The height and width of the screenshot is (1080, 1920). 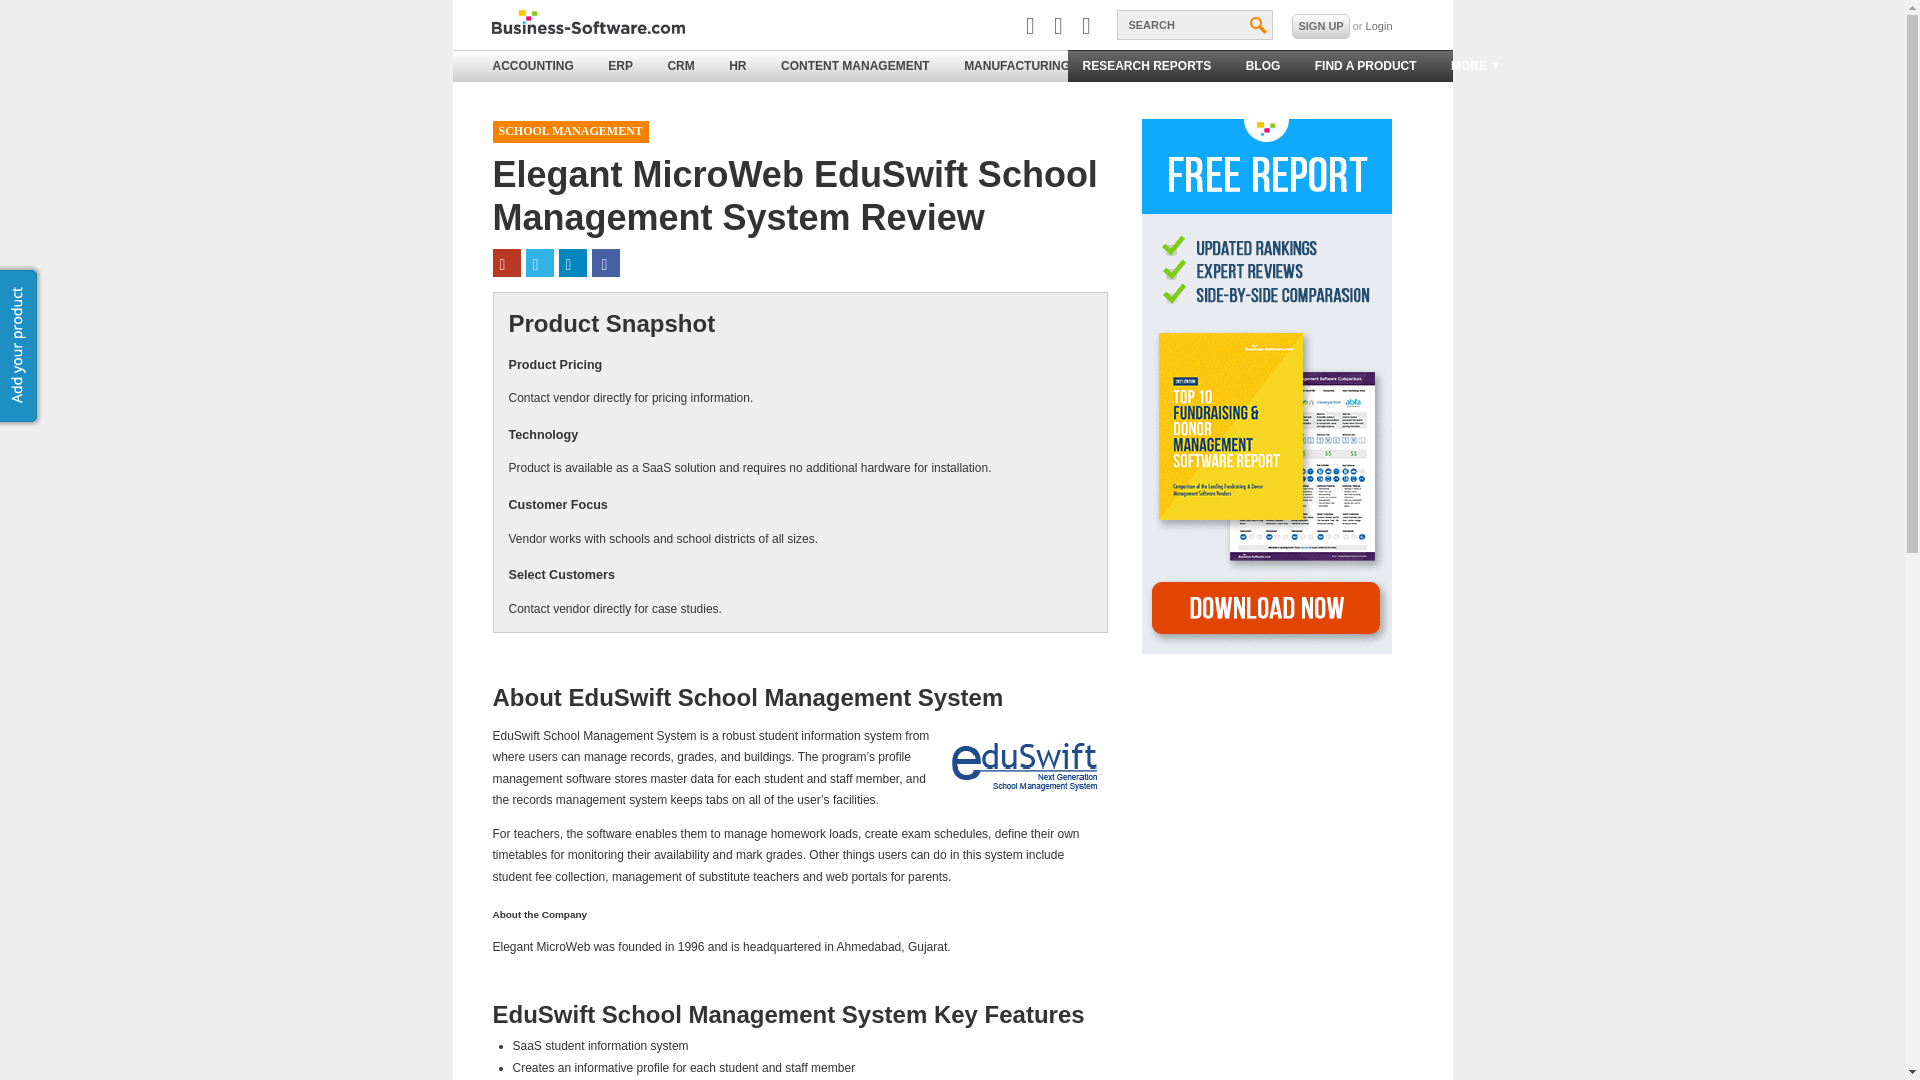 What do you see at coordinates (620, 66) in the screenshot?
I see `ERP` at bounding box center [620, 66].